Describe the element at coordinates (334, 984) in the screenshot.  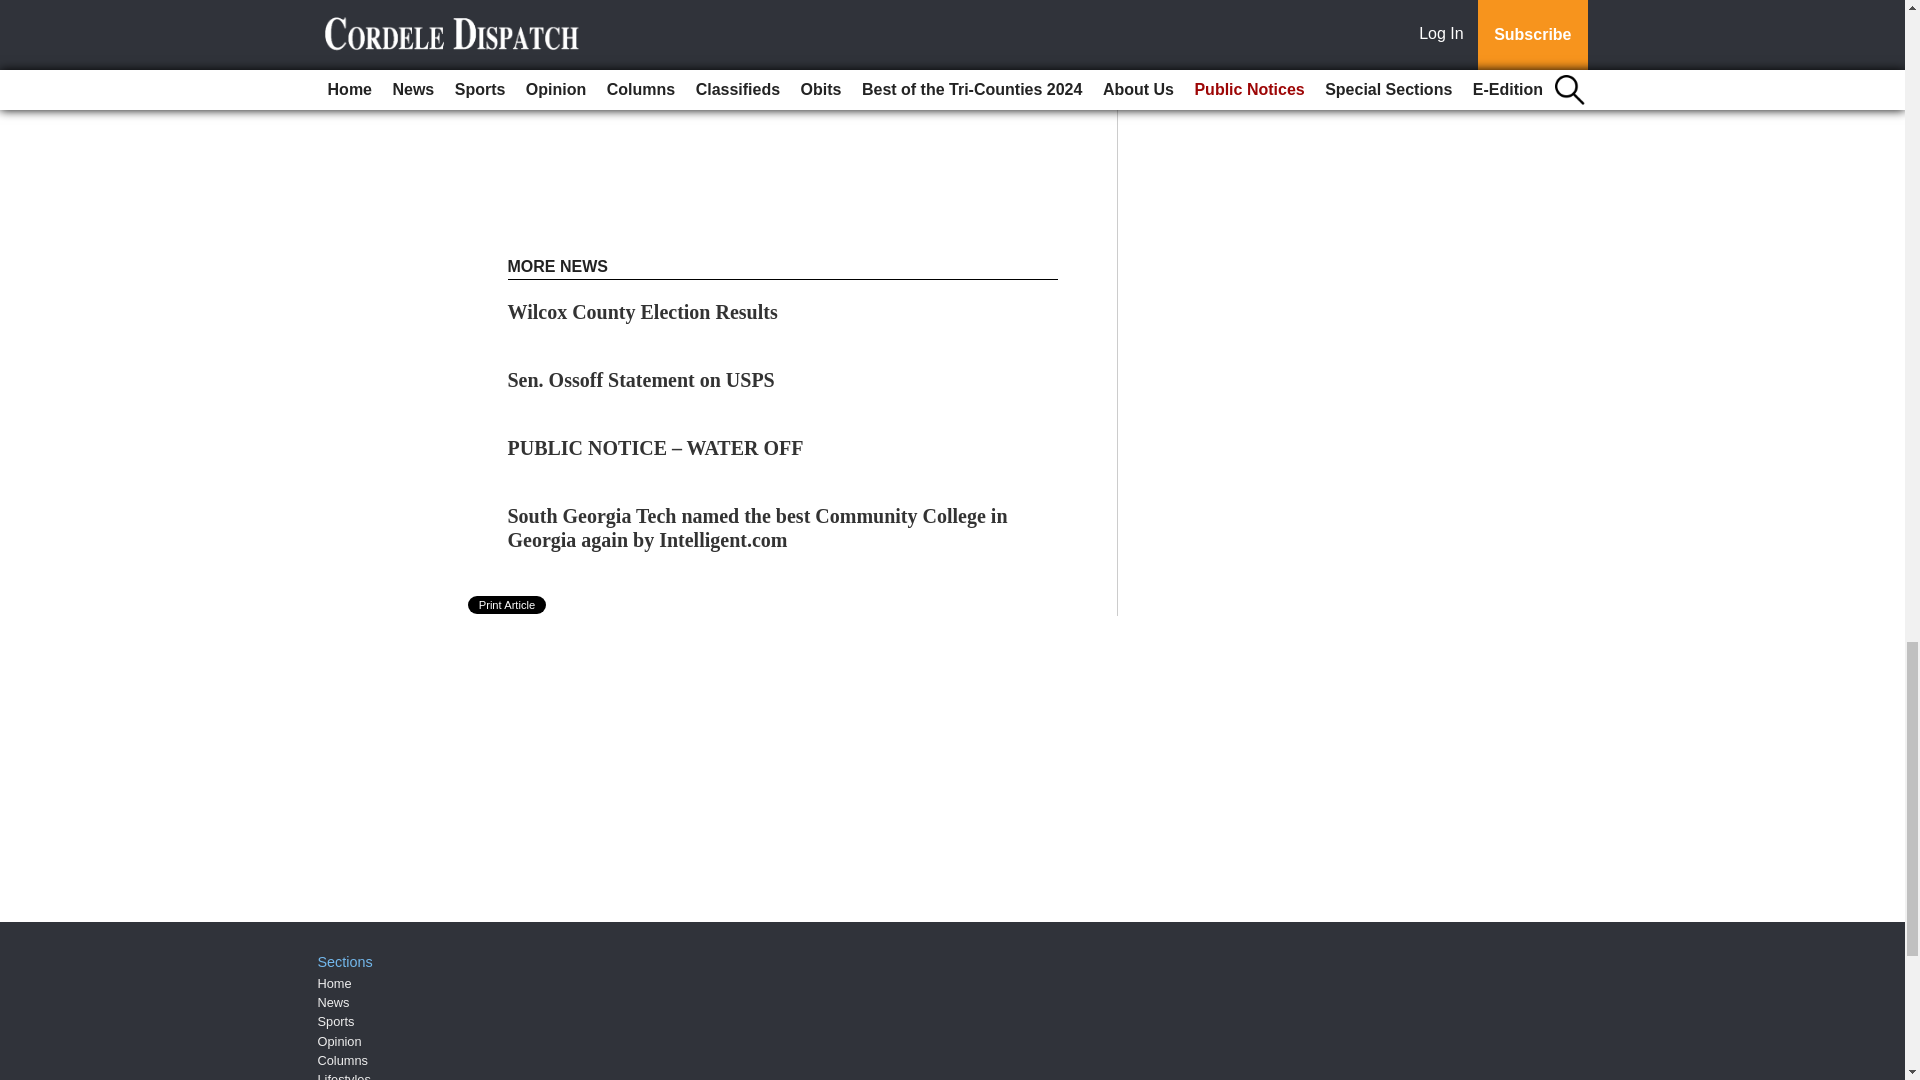
I see `Home` at that location.